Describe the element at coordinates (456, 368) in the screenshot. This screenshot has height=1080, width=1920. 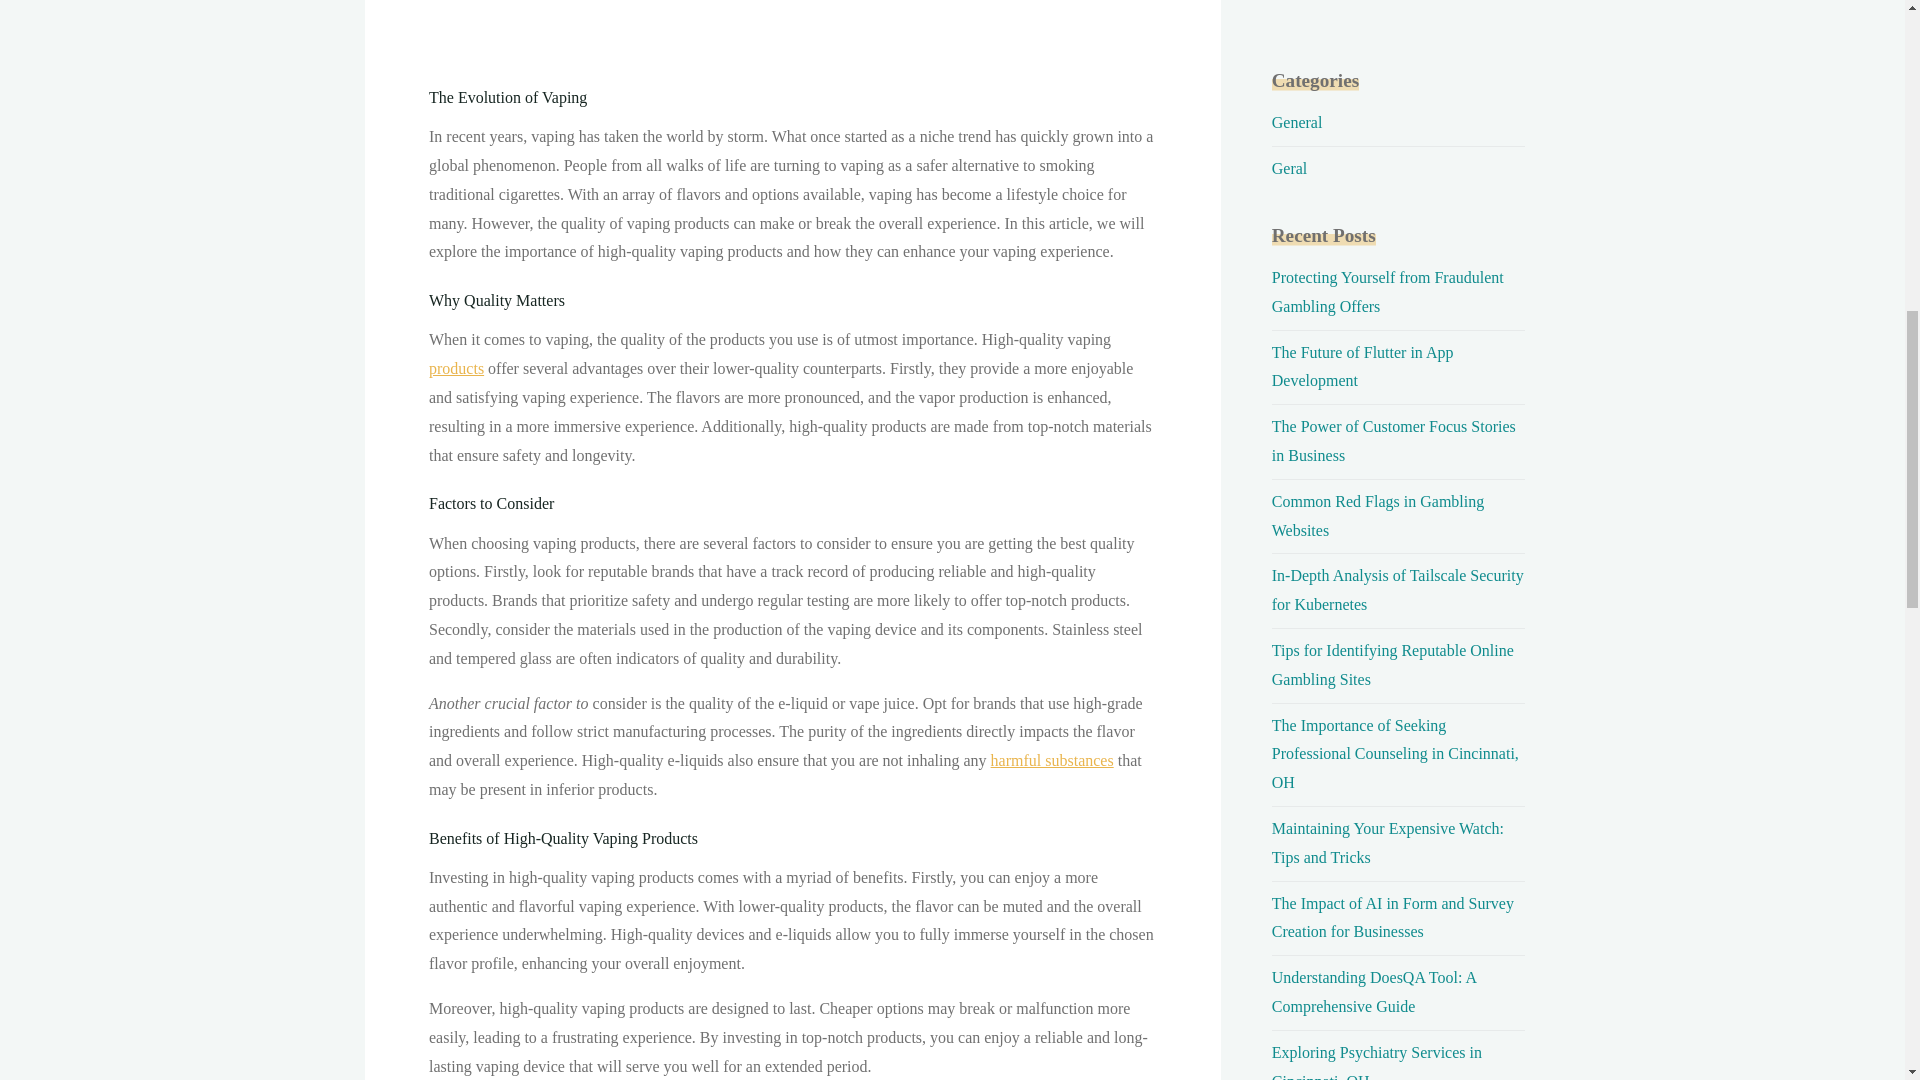
I see `products` at that location.